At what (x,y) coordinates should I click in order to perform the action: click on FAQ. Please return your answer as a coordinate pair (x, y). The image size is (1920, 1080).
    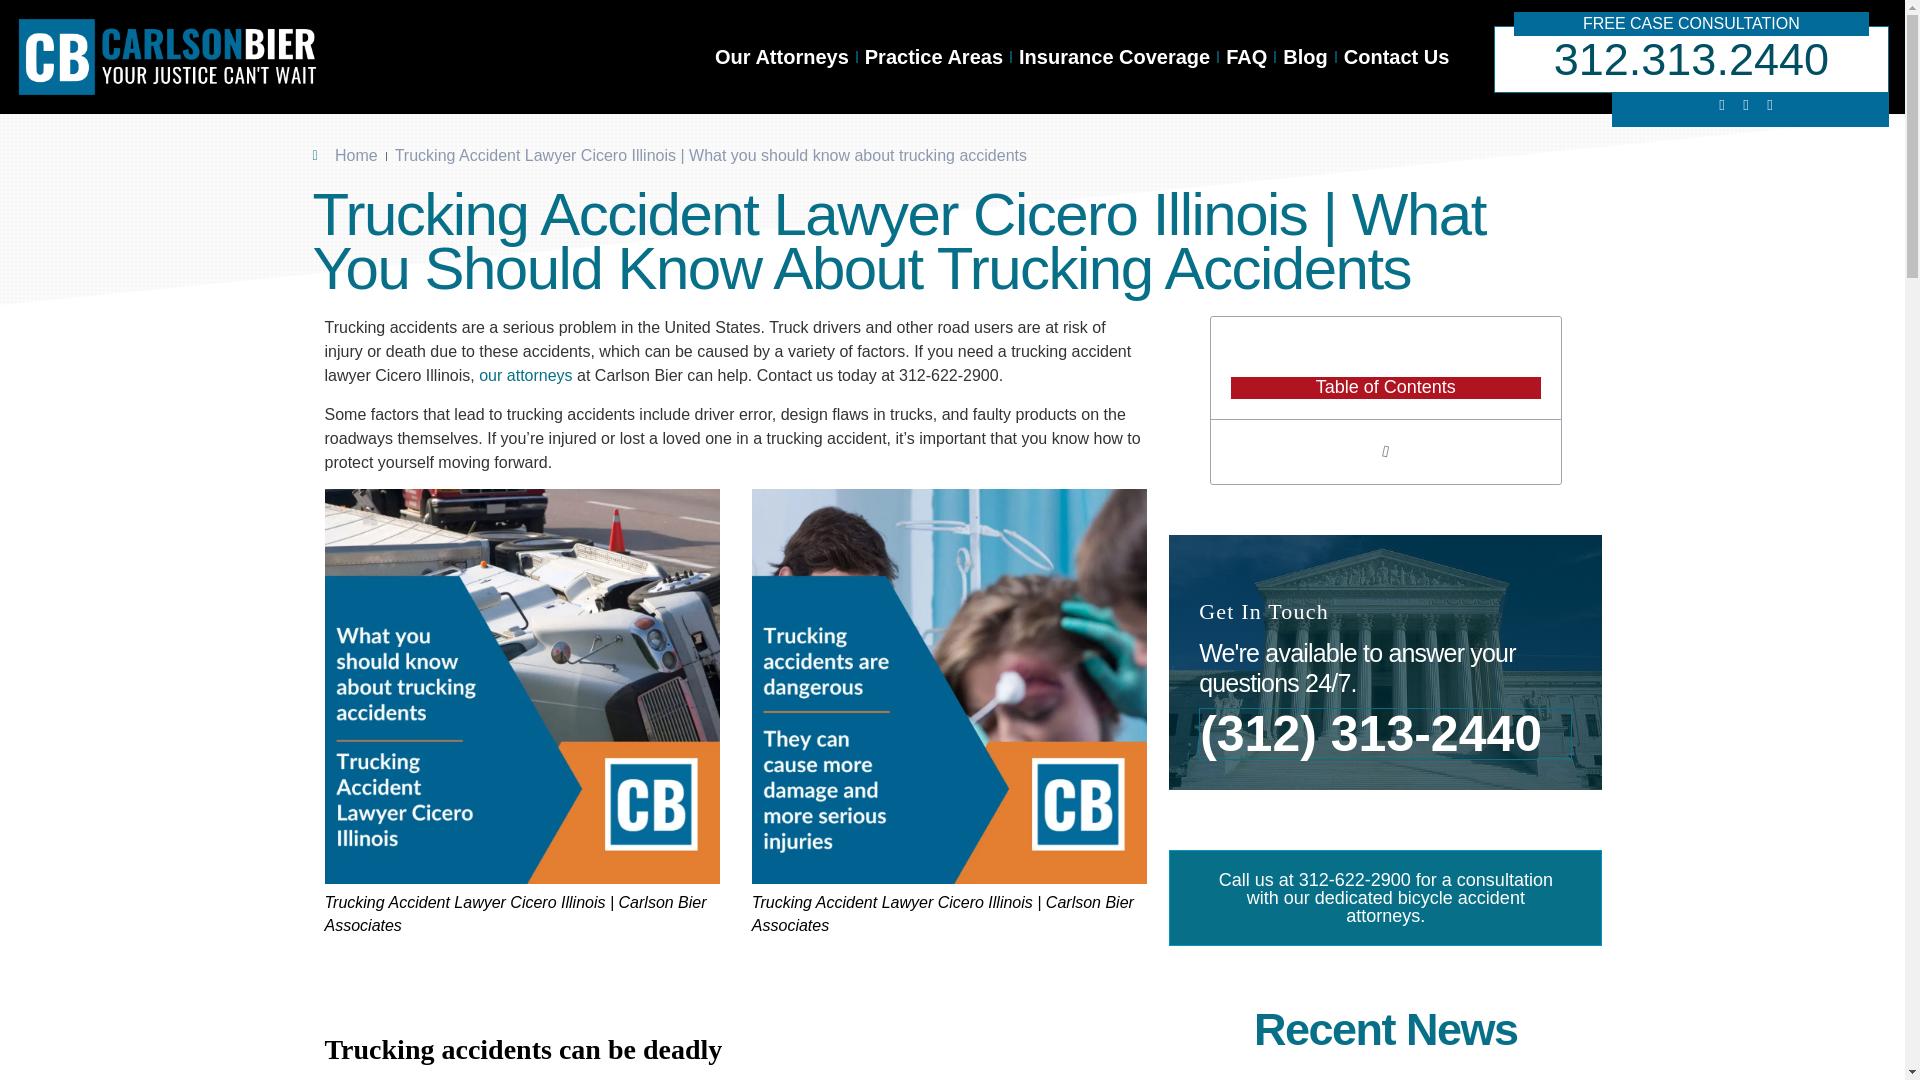
    Looking at the image, I should click on (1246, 56).